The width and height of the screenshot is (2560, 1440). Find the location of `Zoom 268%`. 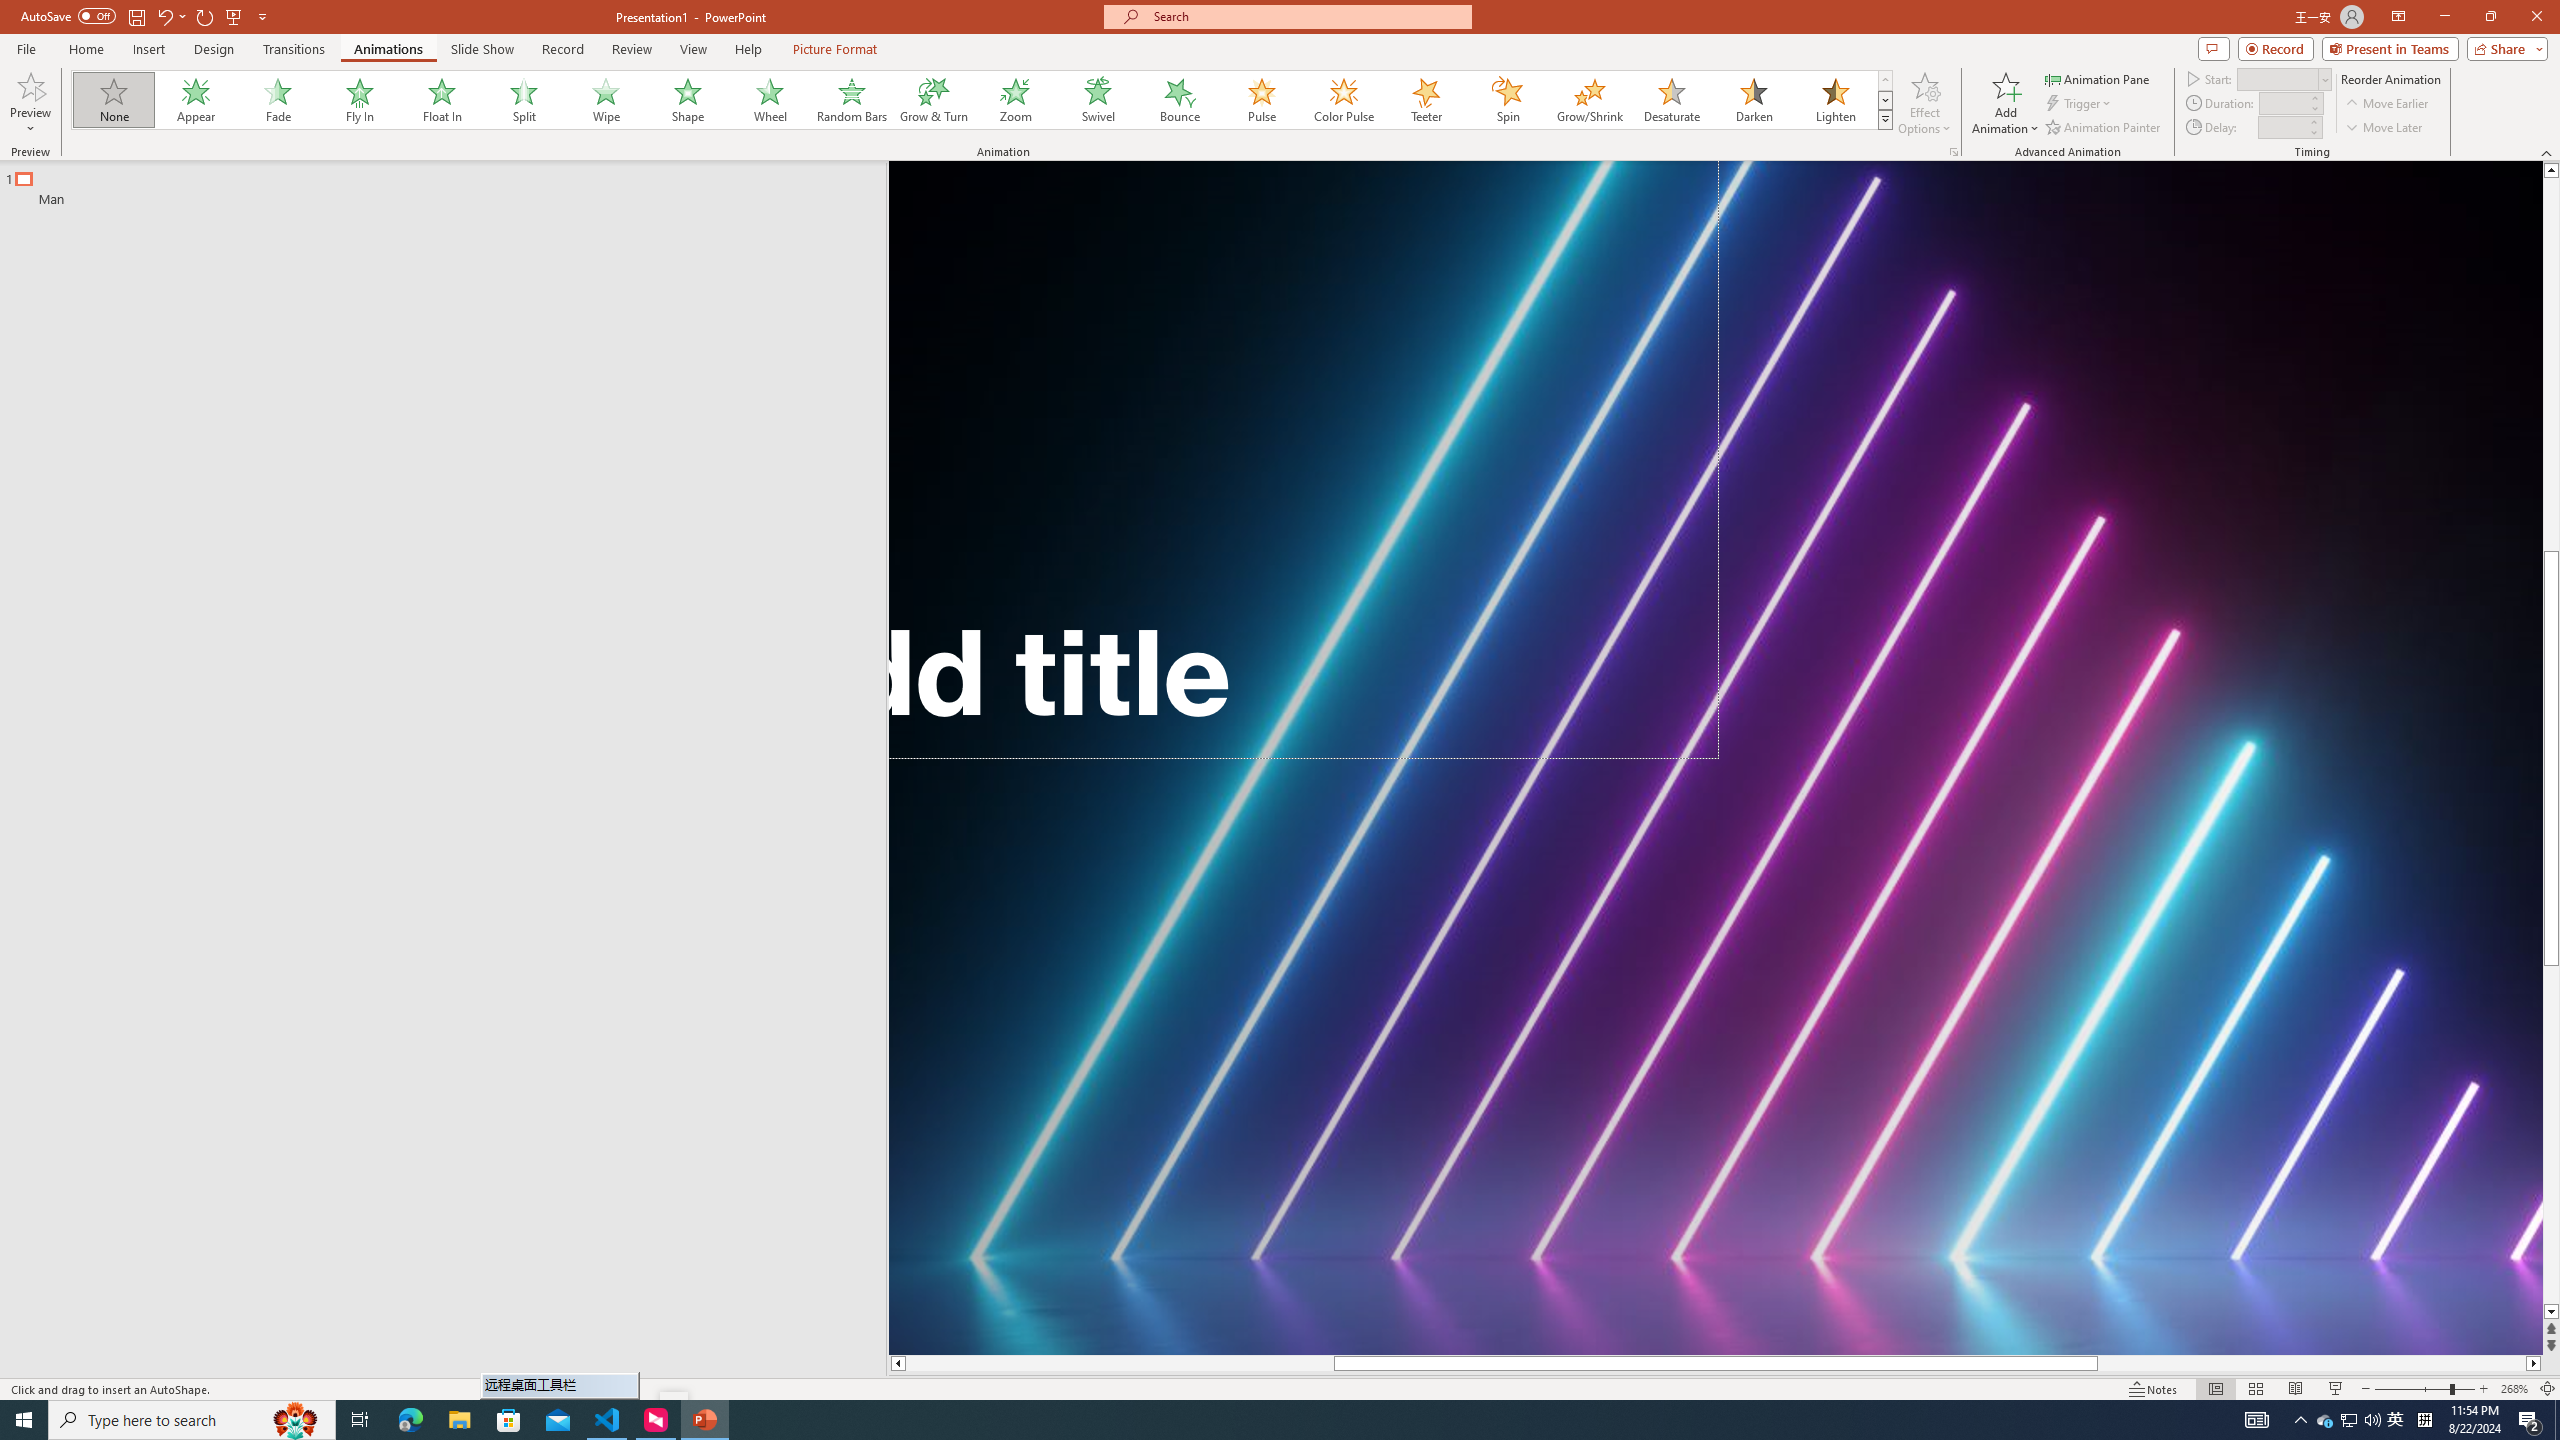

Zoom 268% is located at coordinates (2514, 1389).